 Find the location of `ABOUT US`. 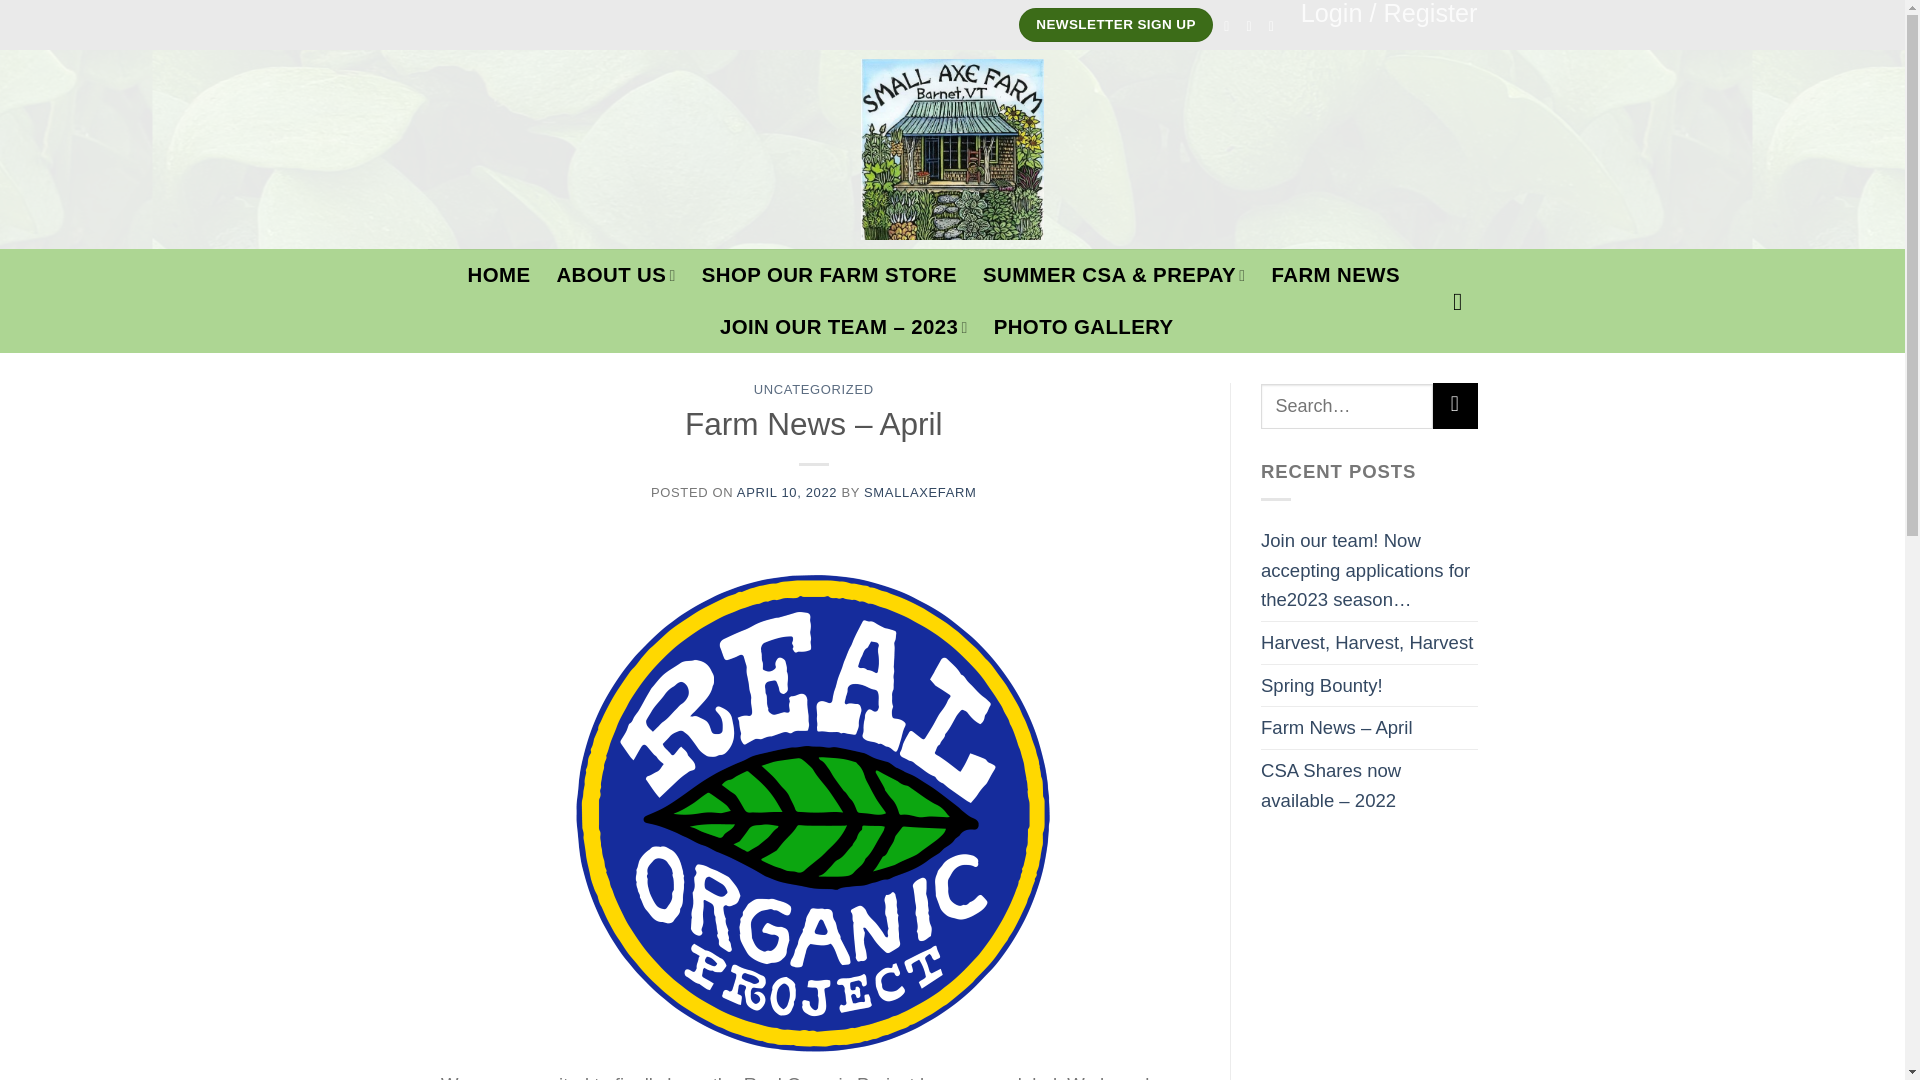

ABOUT US is located at coordinates (616, 275).